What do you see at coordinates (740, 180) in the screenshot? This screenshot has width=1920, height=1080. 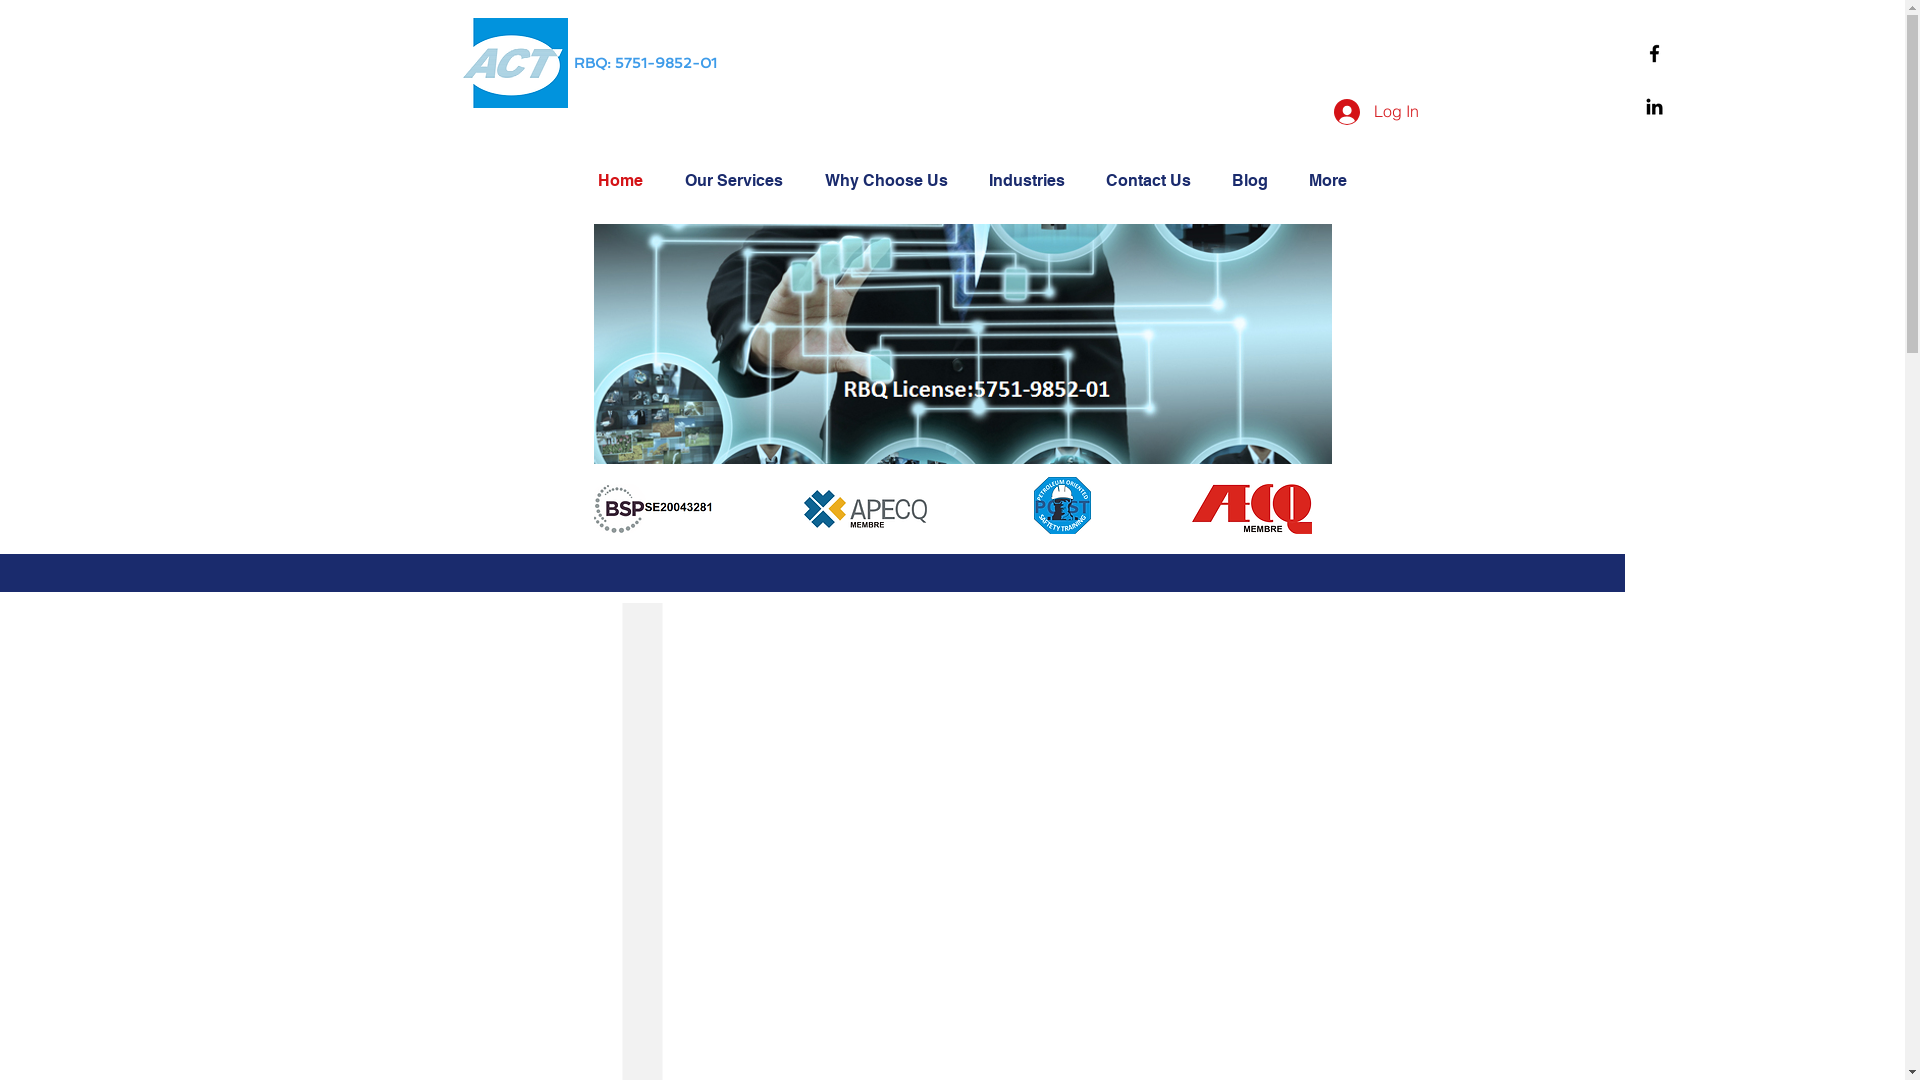 I see `Our Services` at bounding box center [740, 180].